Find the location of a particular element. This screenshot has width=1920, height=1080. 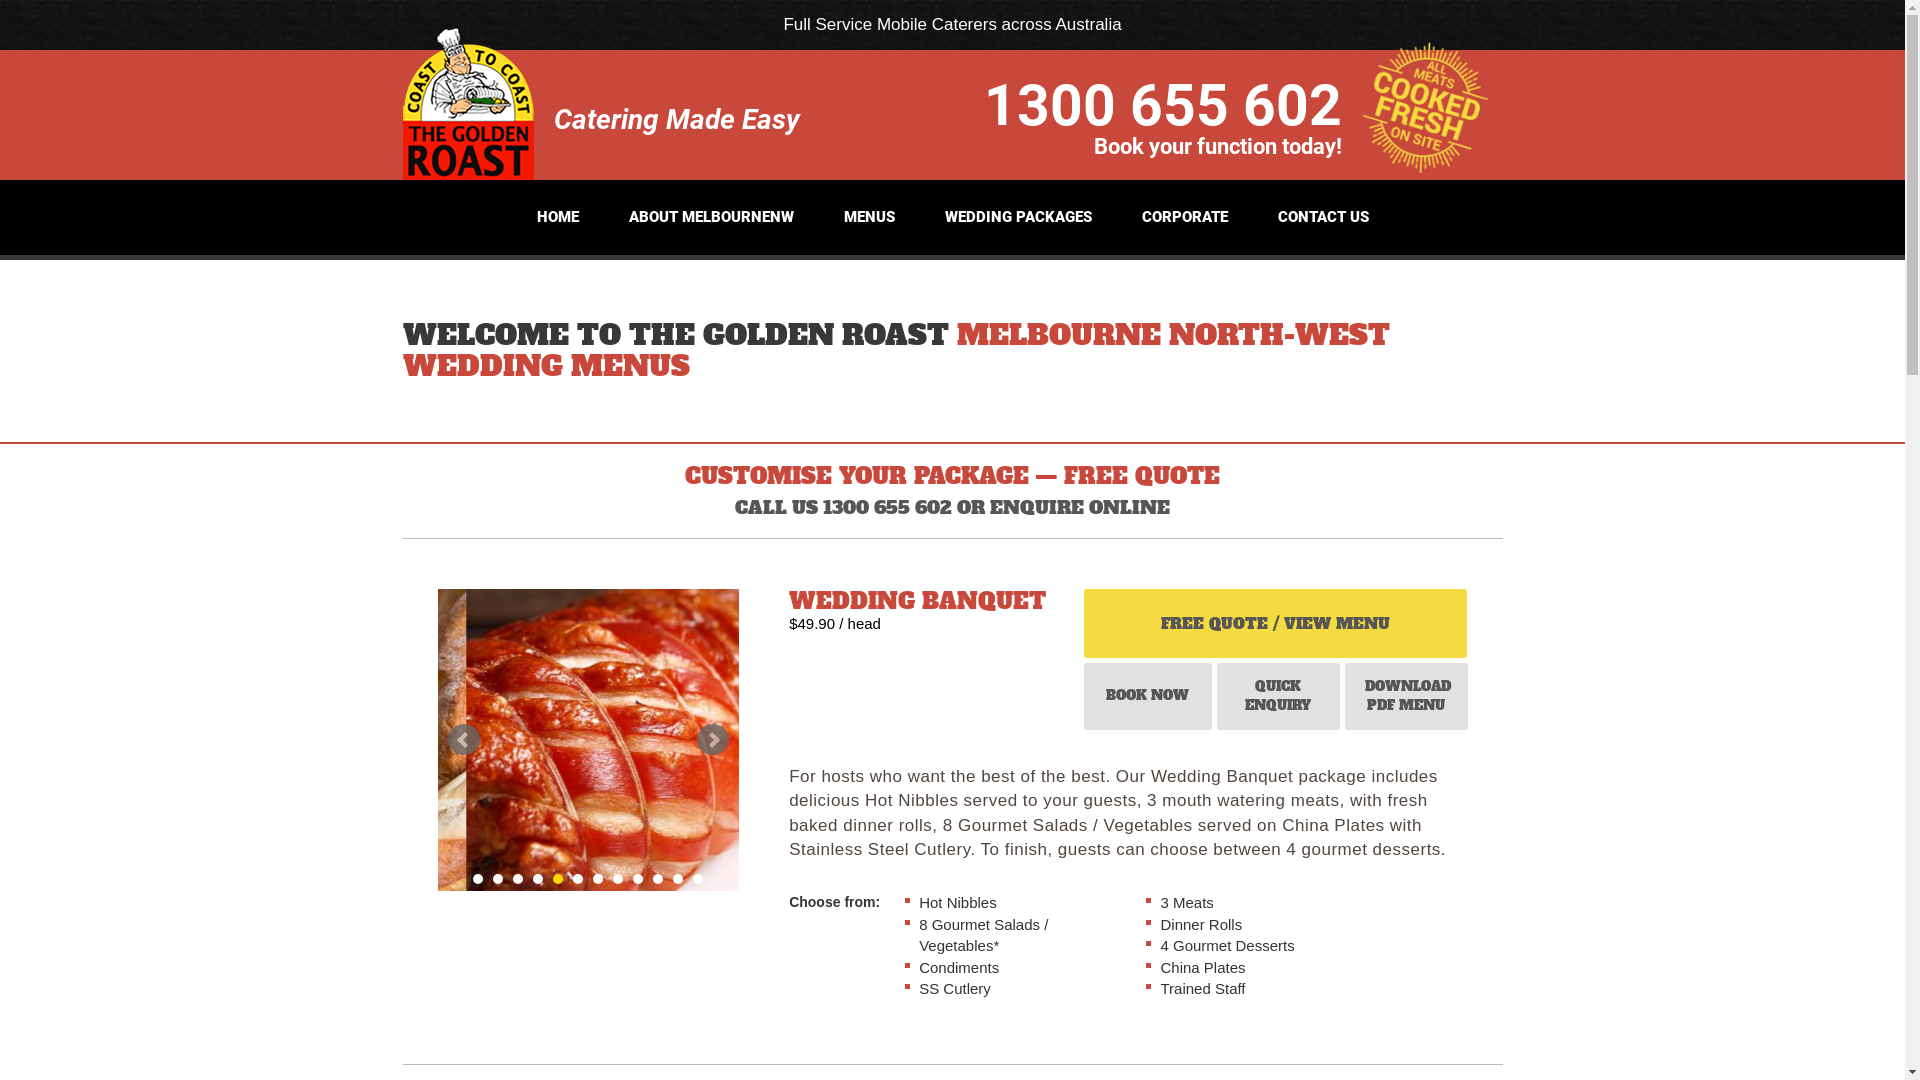

3 is located at coordinates (518, 879).